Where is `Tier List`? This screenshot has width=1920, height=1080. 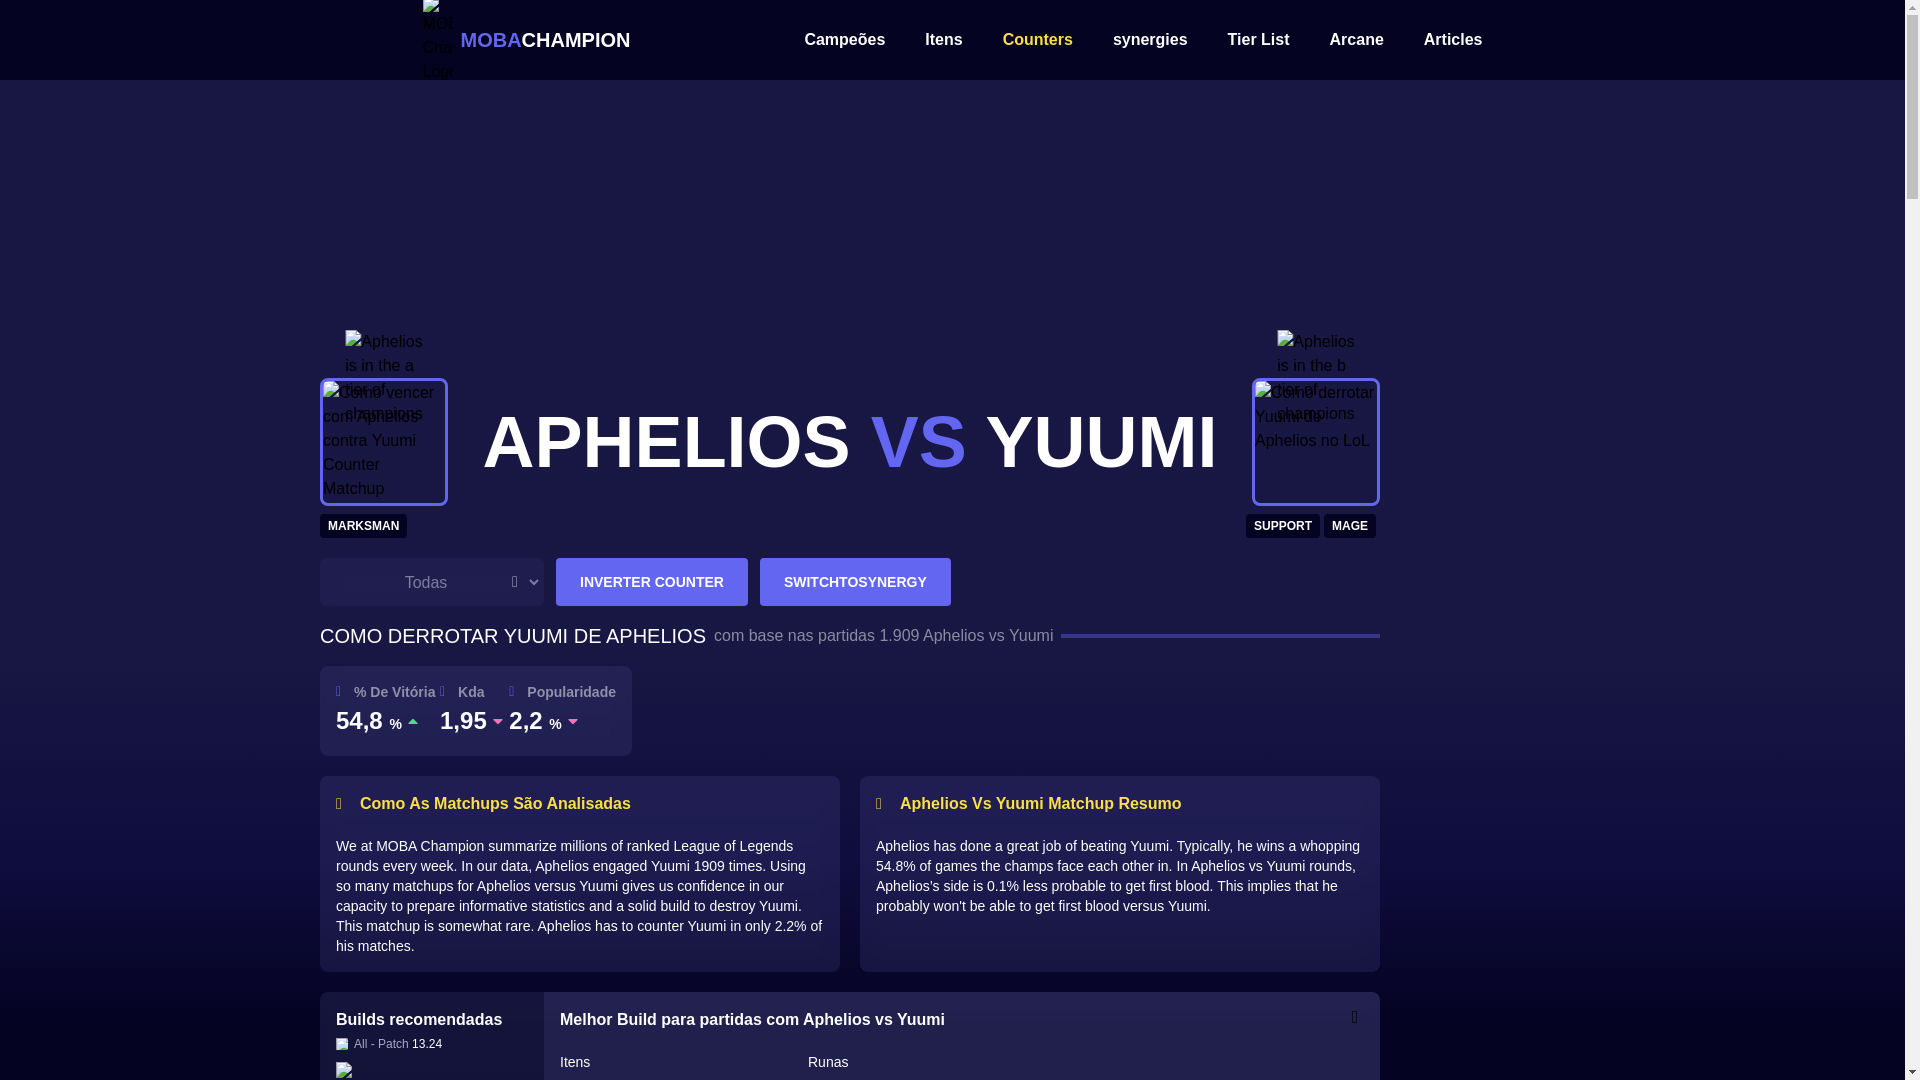
Tier List is located at coordinates (1259, 40).